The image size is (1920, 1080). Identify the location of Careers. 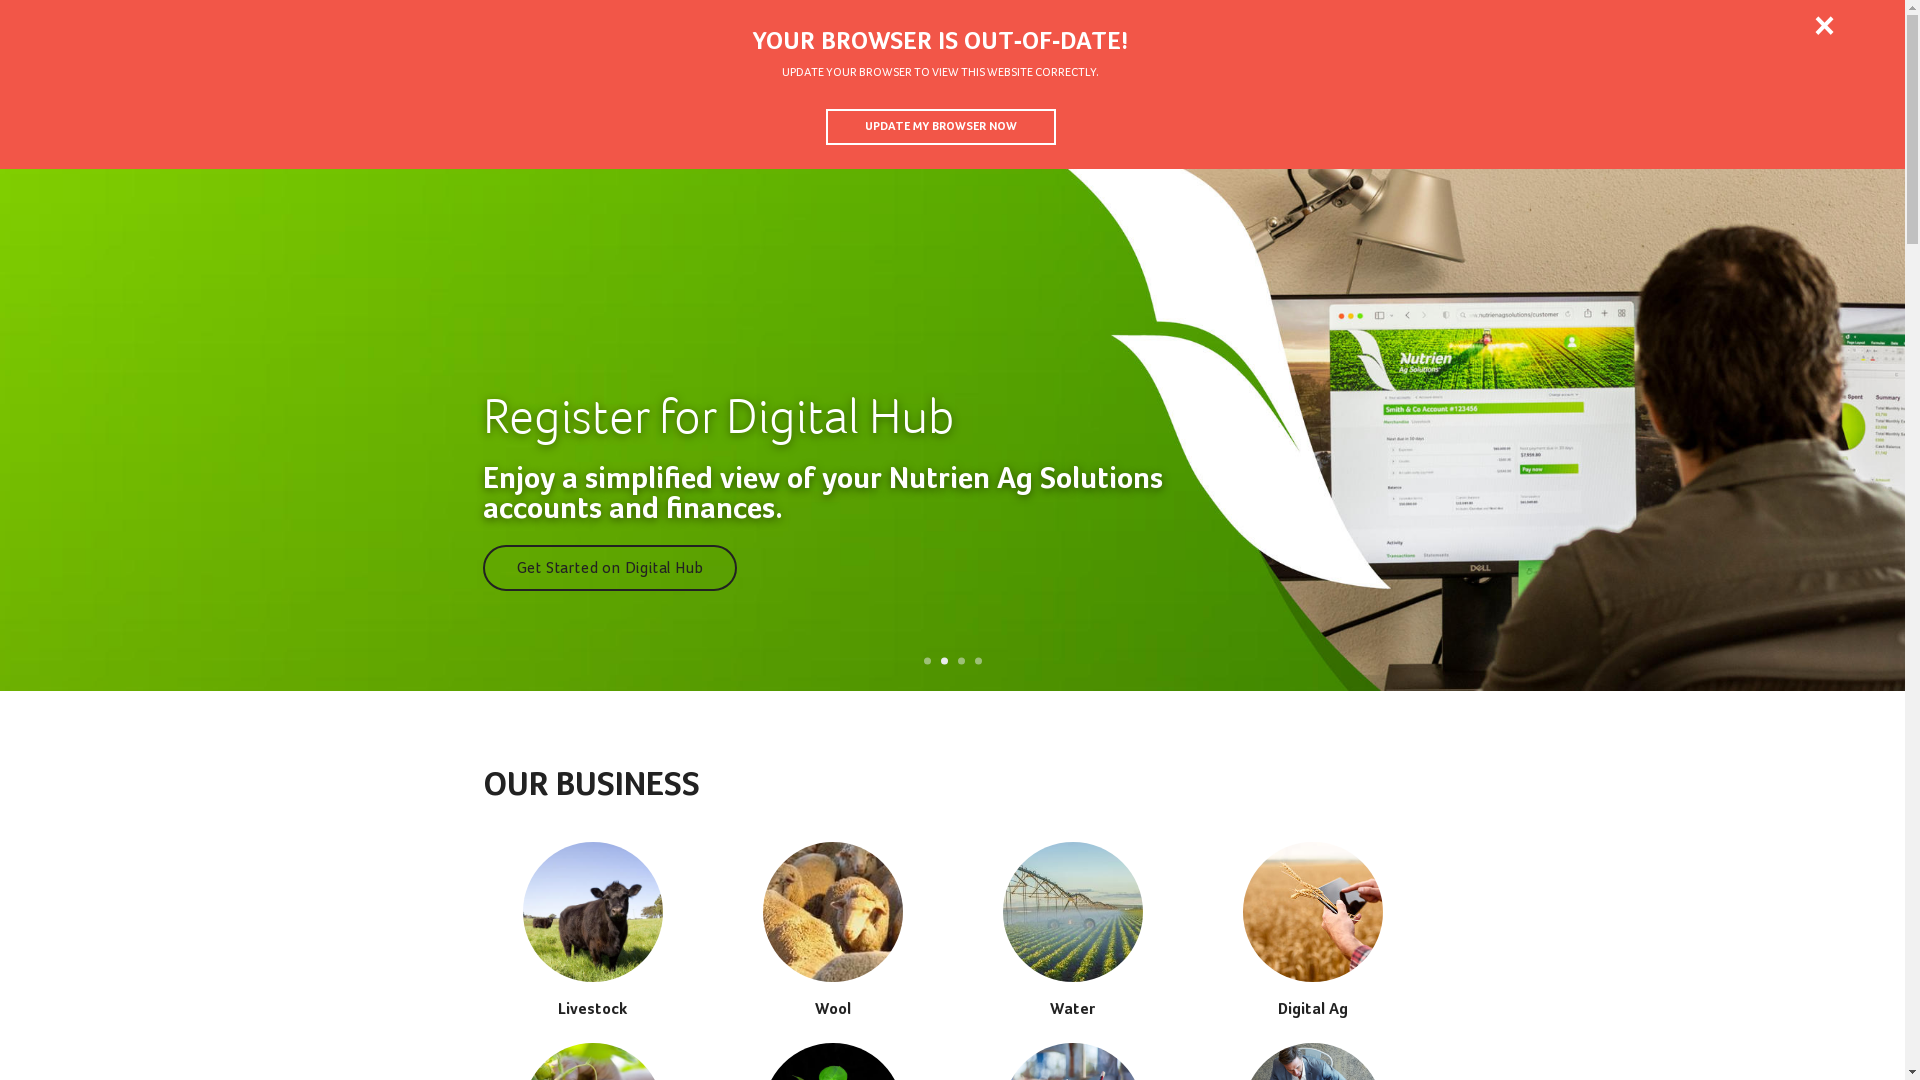
(1562, 25).